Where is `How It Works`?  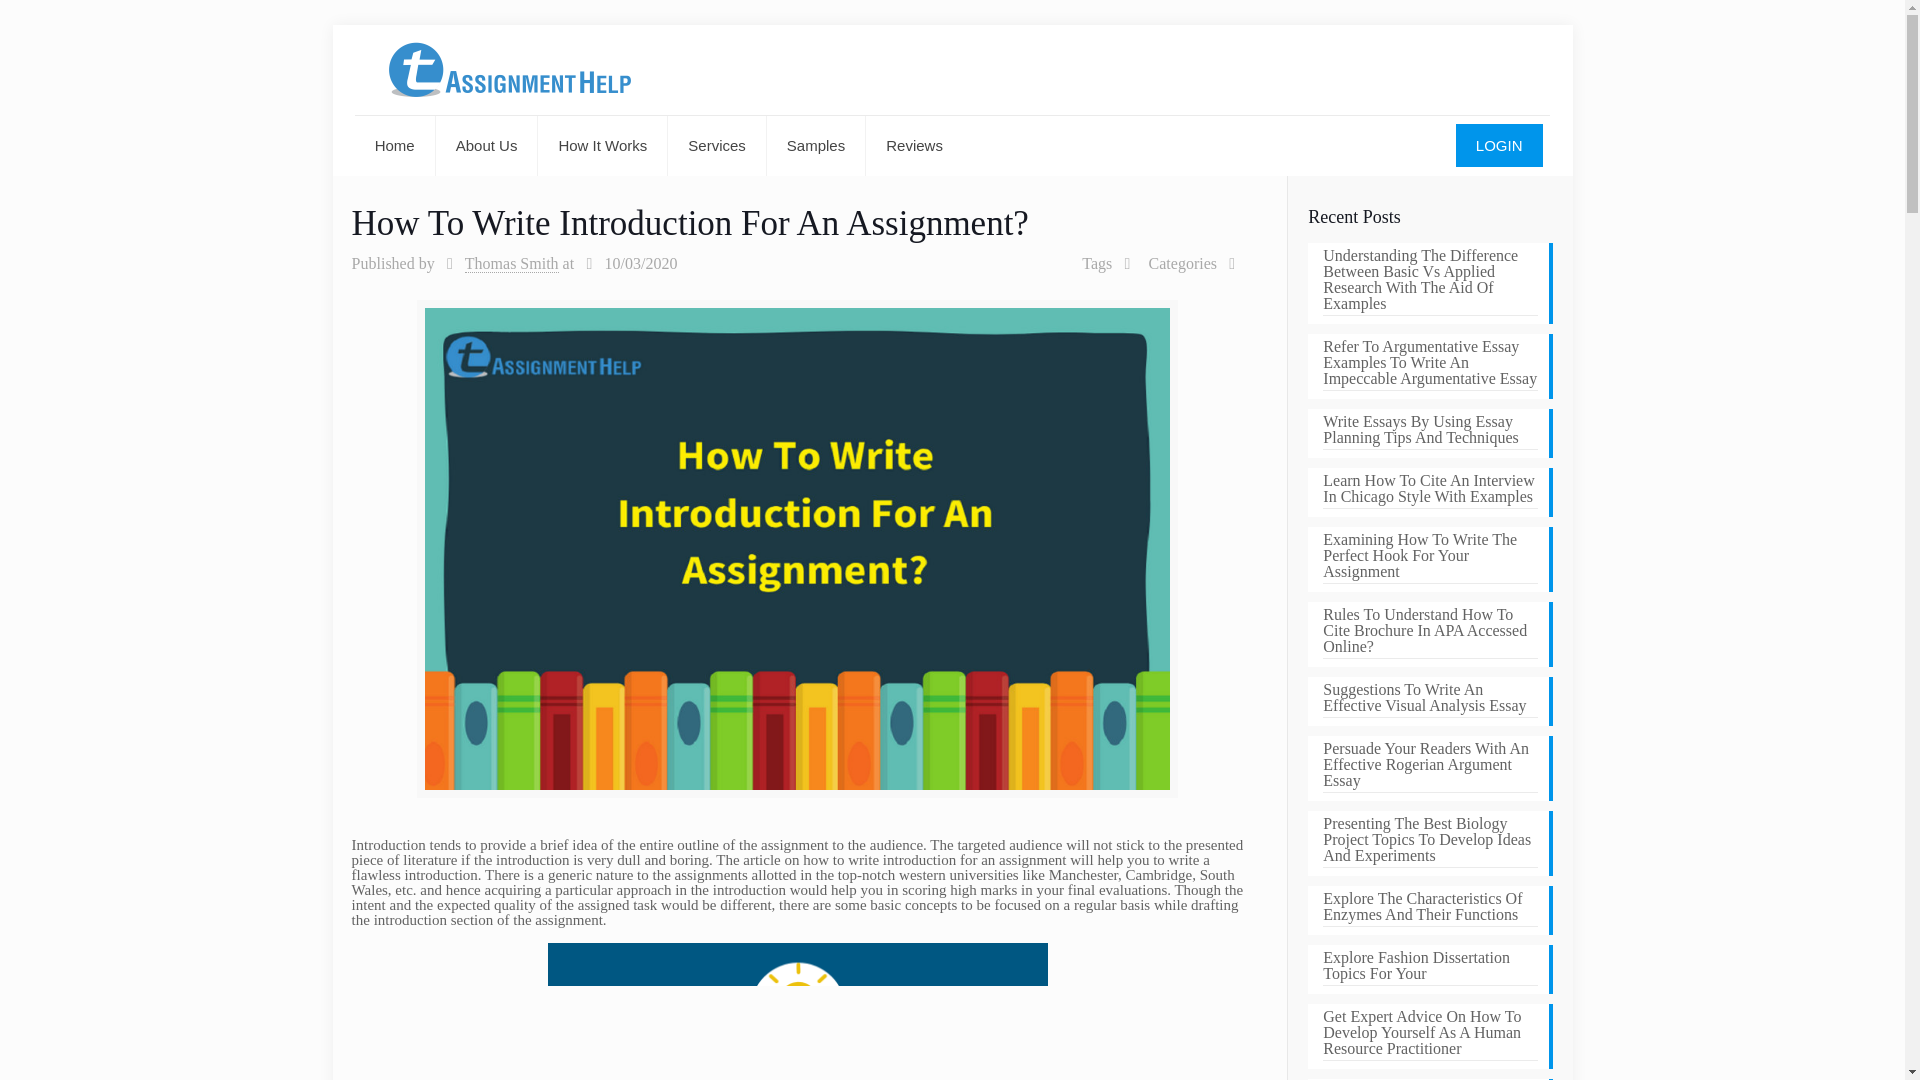
How It Works is located at coordinates (602, 146).